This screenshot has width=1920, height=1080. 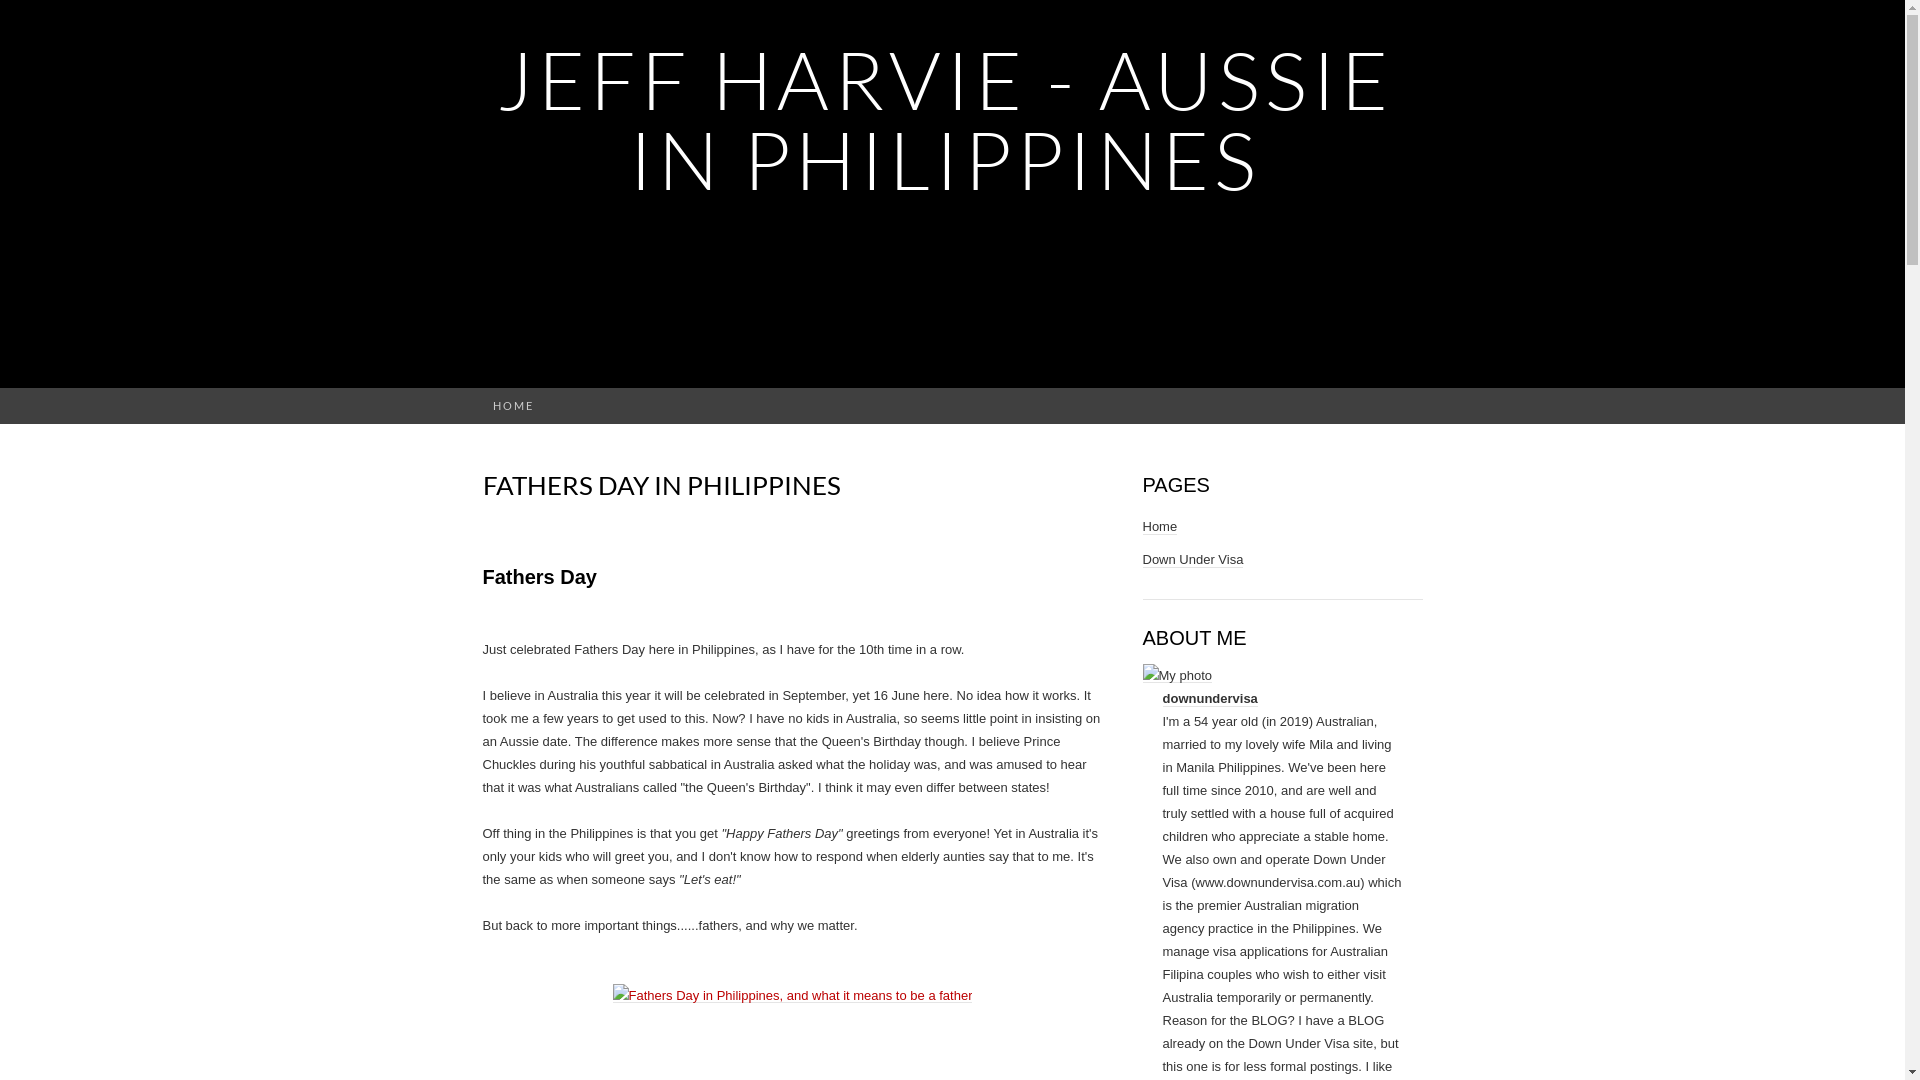 I want to click on Home, so click(x=1160, y=527).